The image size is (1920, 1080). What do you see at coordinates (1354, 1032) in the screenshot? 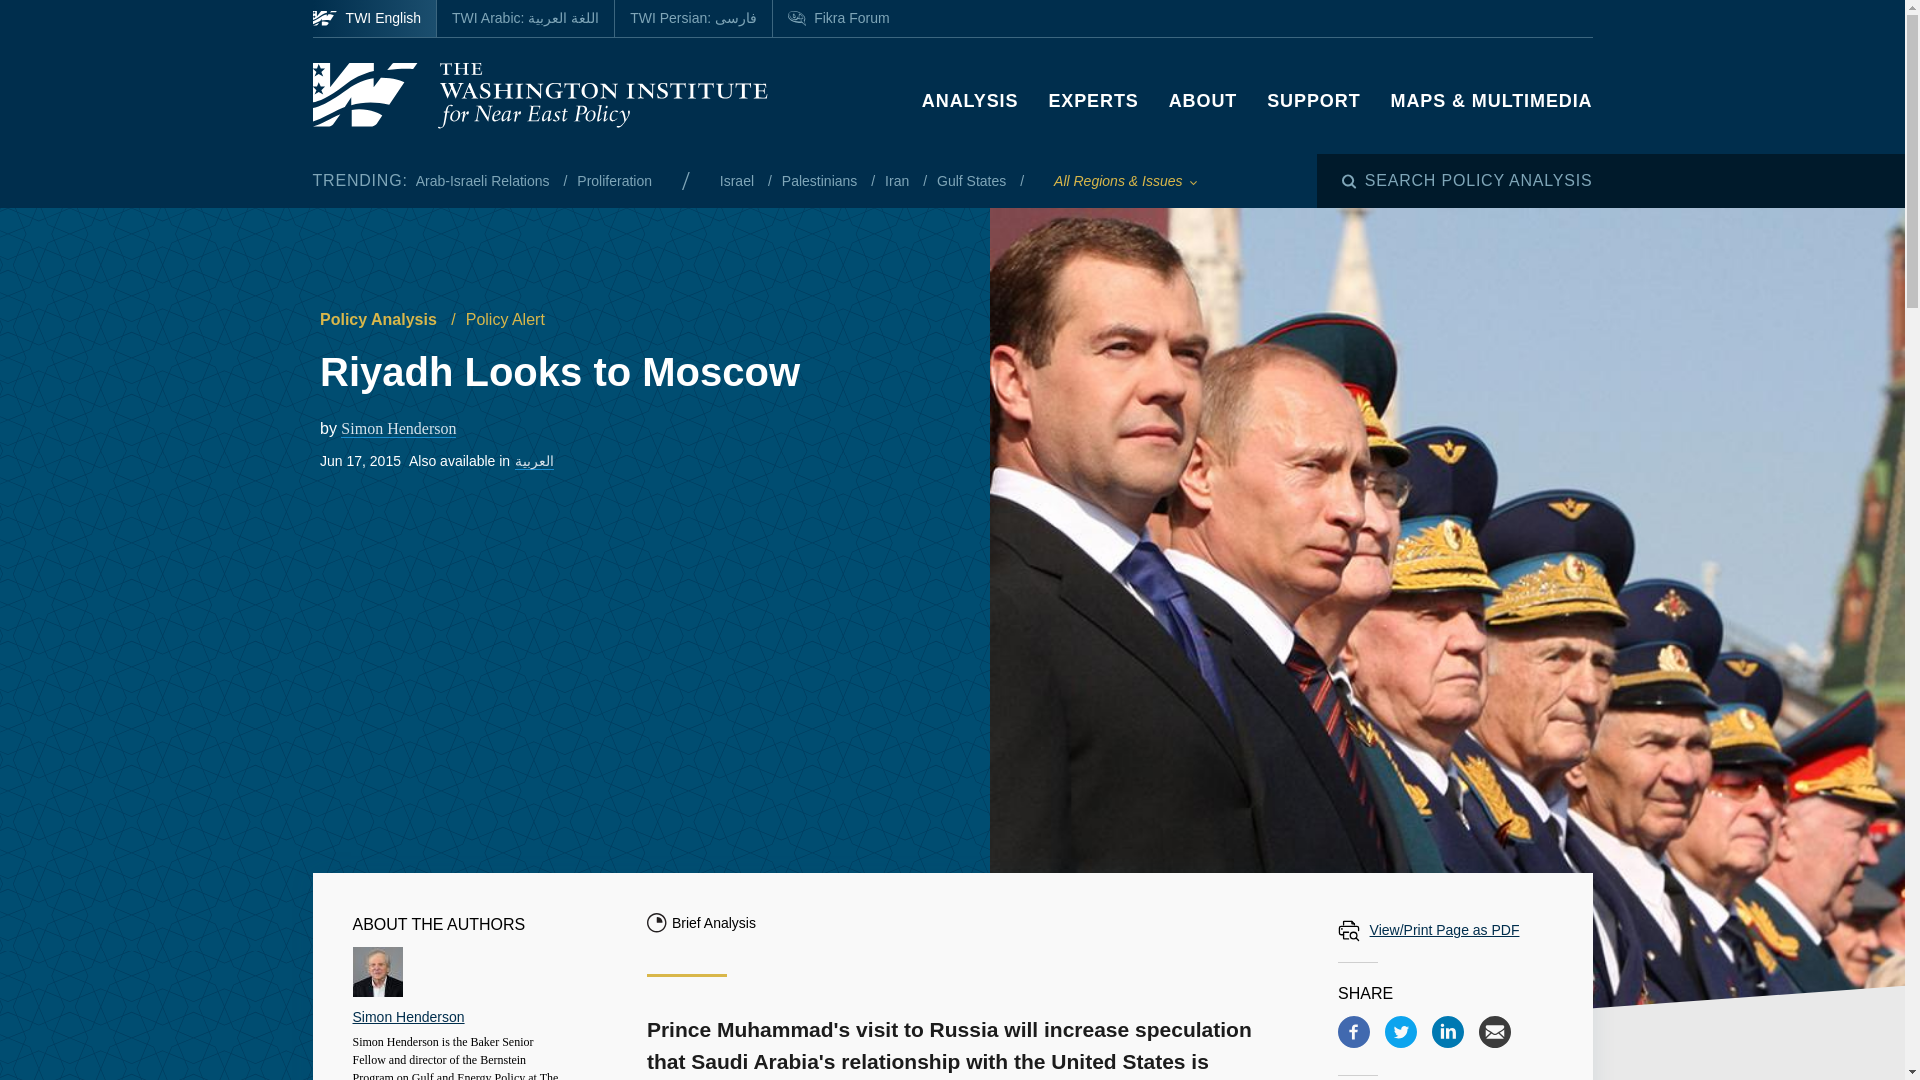
I see `Facebook` at bounding box center [1354, 1032].